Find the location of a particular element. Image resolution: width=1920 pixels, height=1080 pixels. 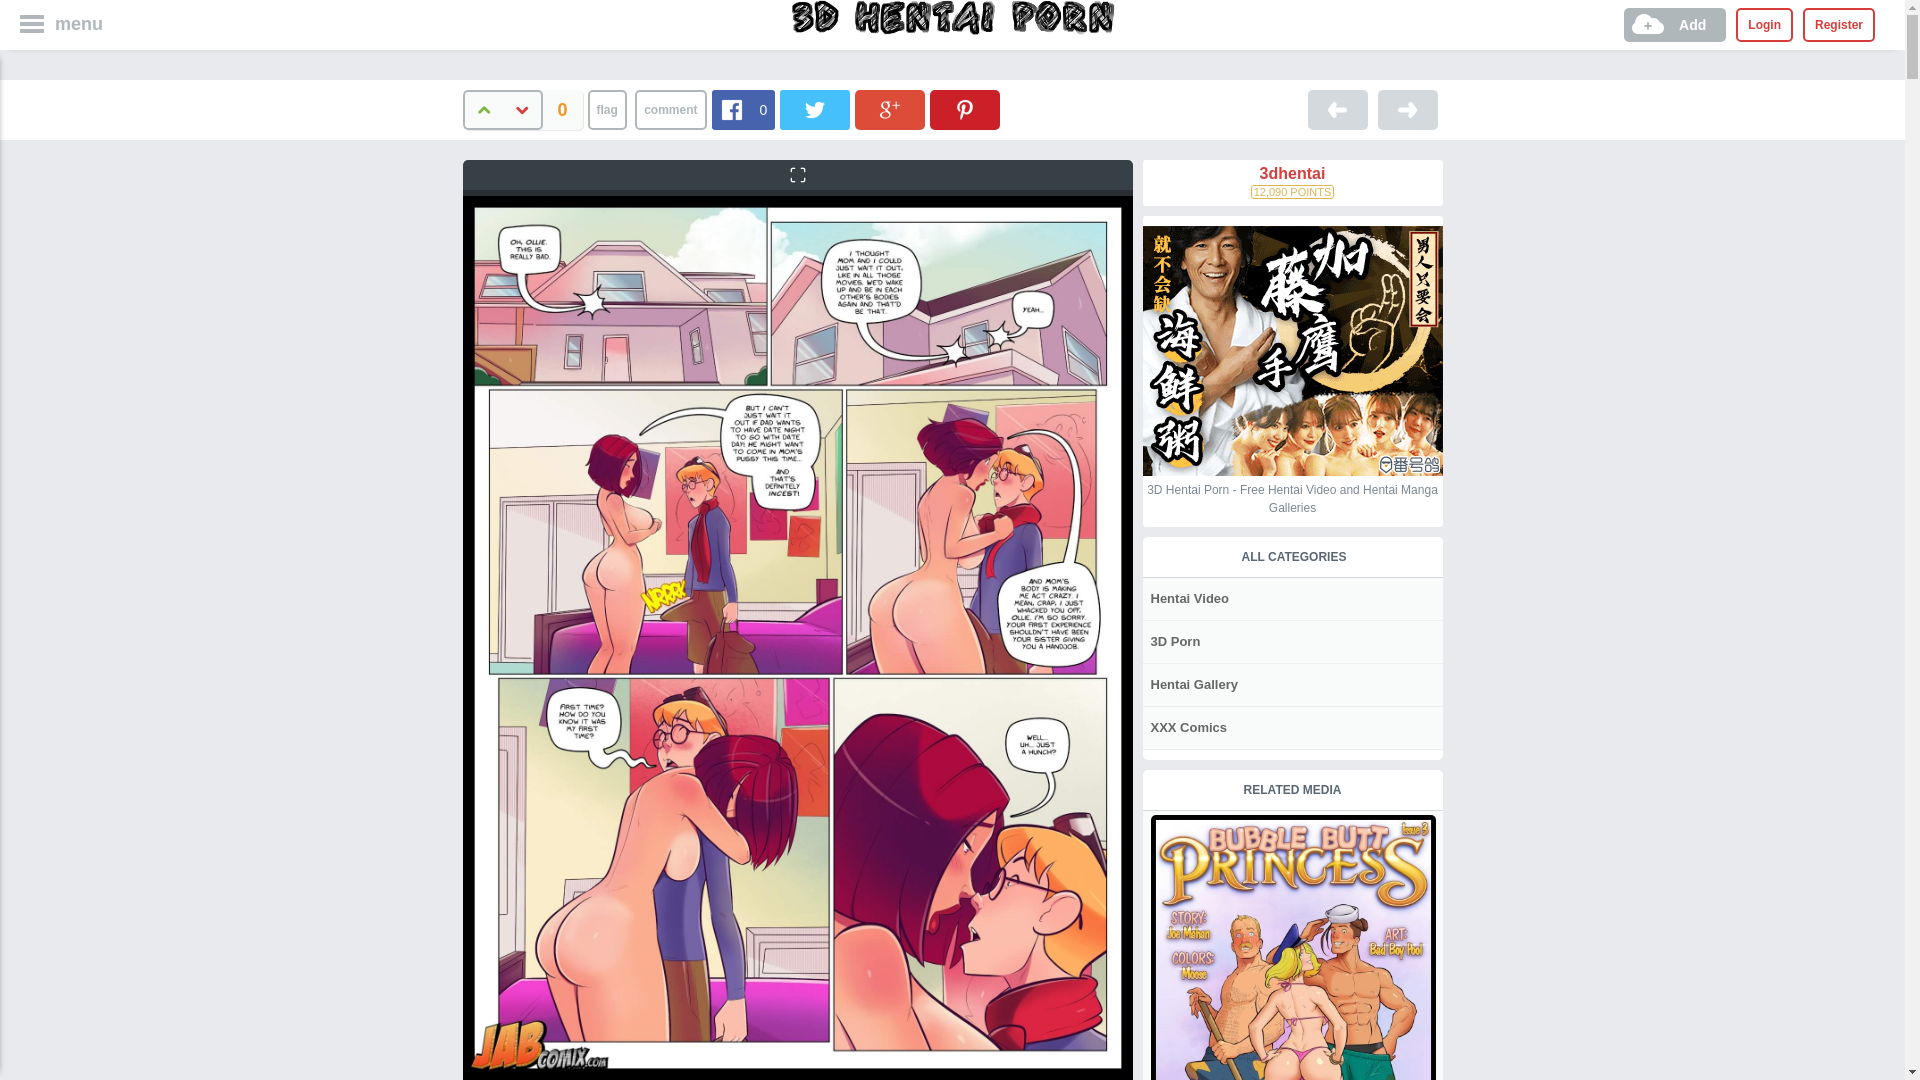

ALL CATEGORIES is located at coordinates (1293, 557).